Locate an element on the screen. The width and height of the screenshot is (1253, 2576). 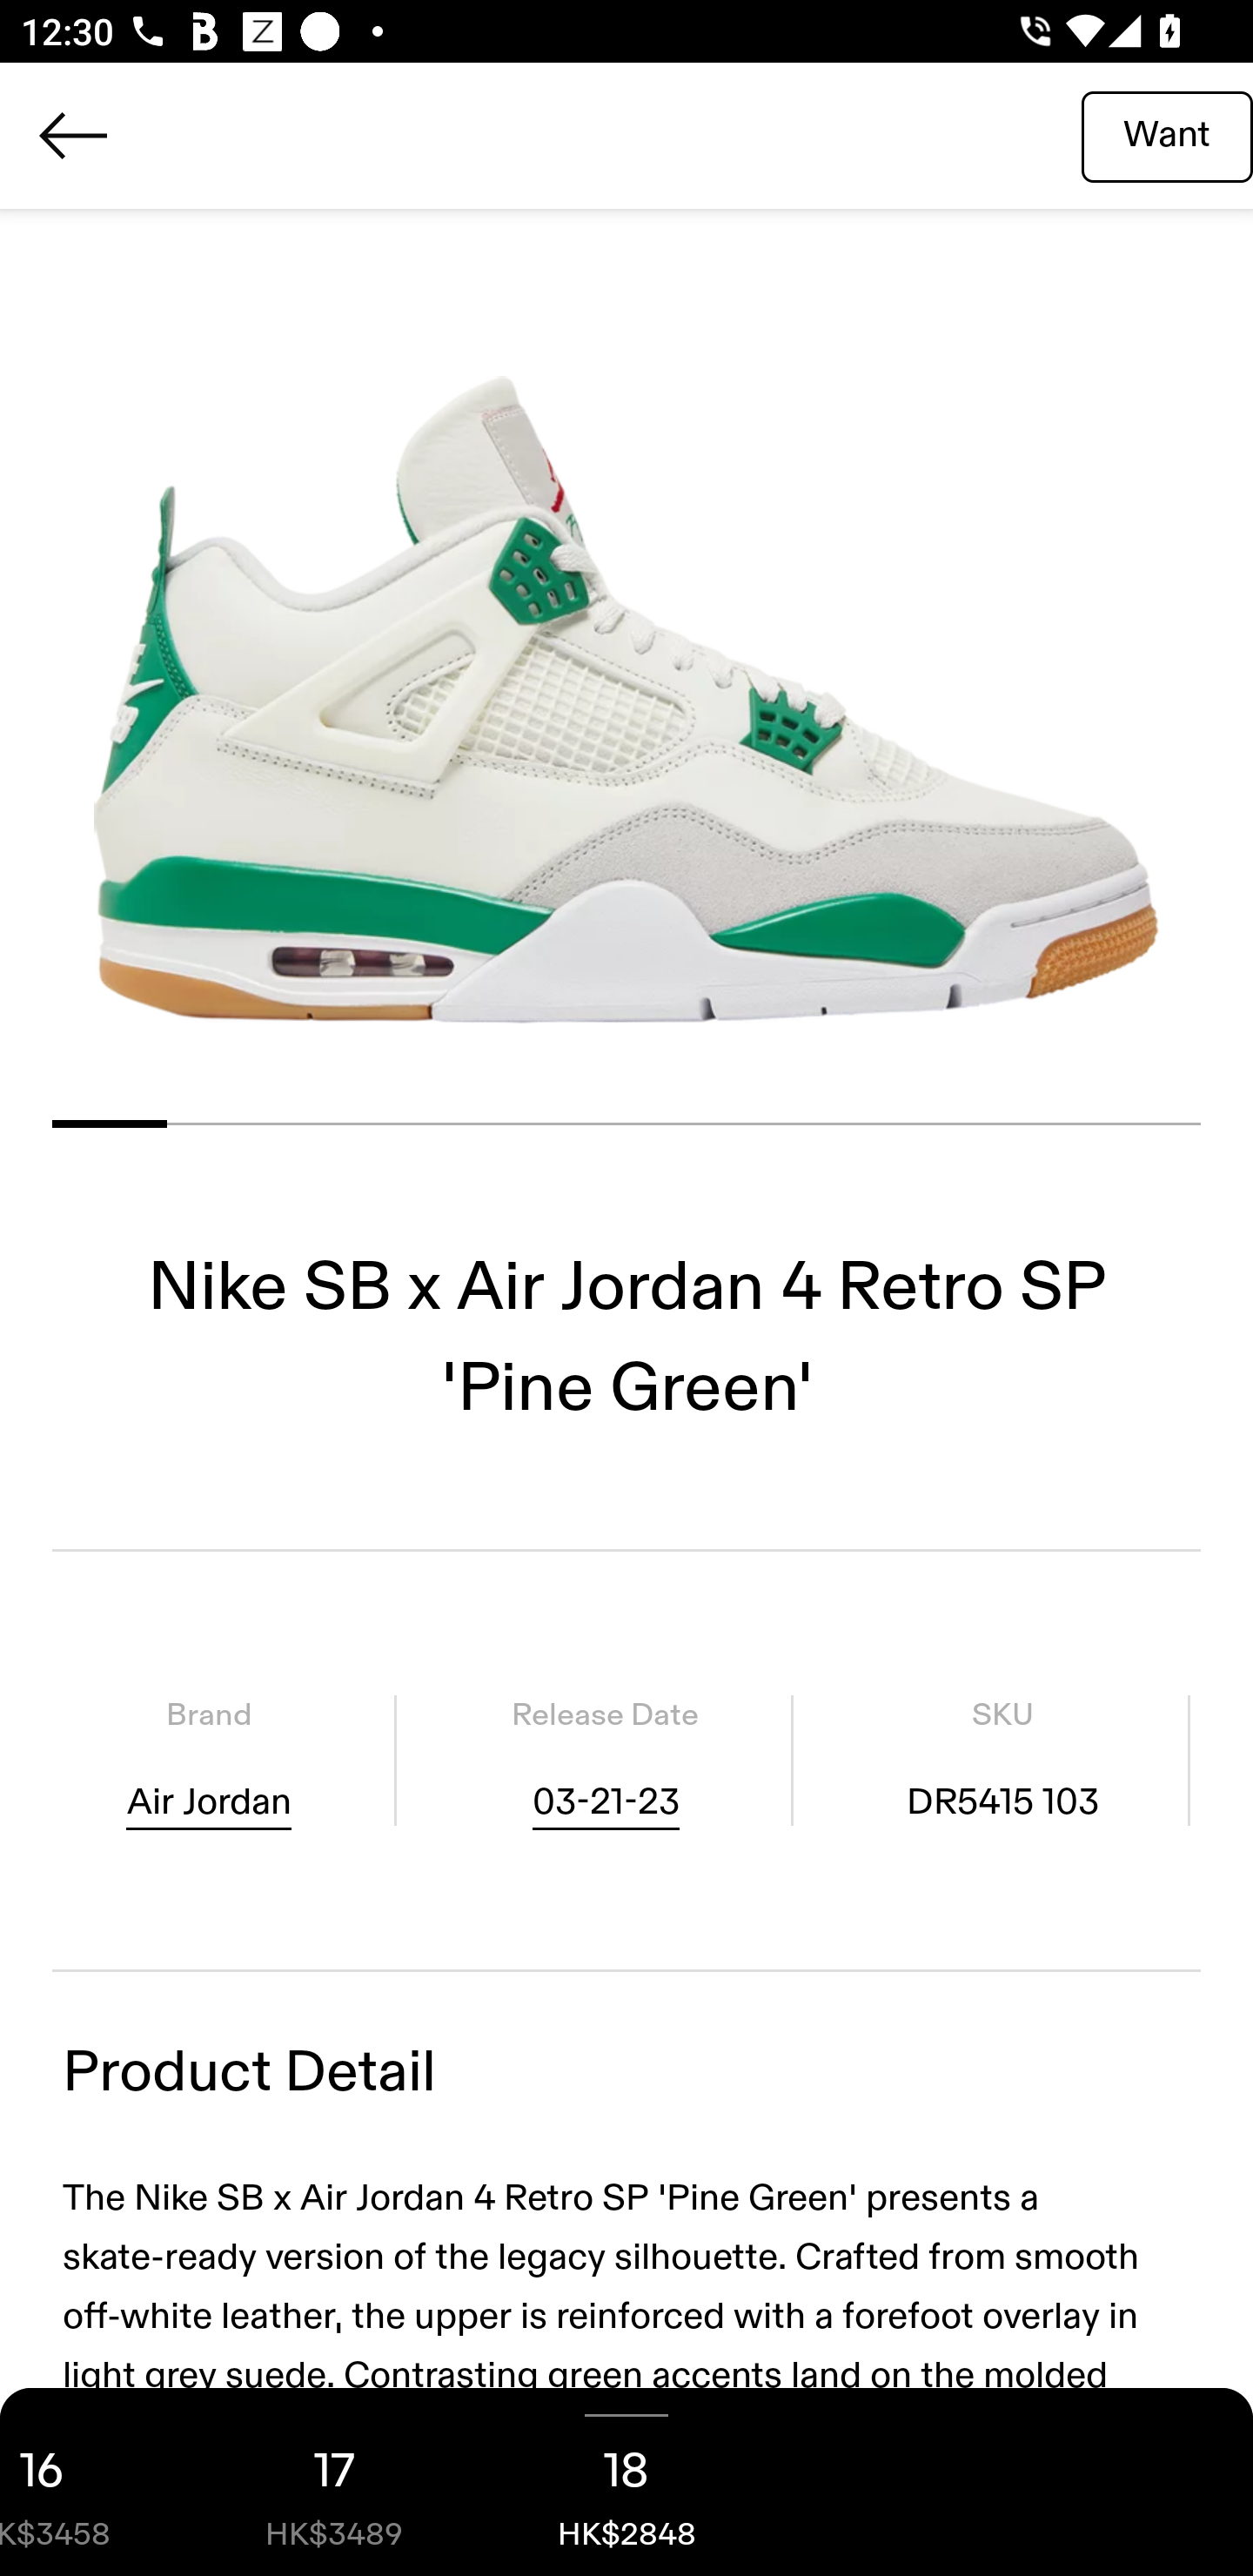
Brand Air Jordan is located at coordinates (209, 1759).